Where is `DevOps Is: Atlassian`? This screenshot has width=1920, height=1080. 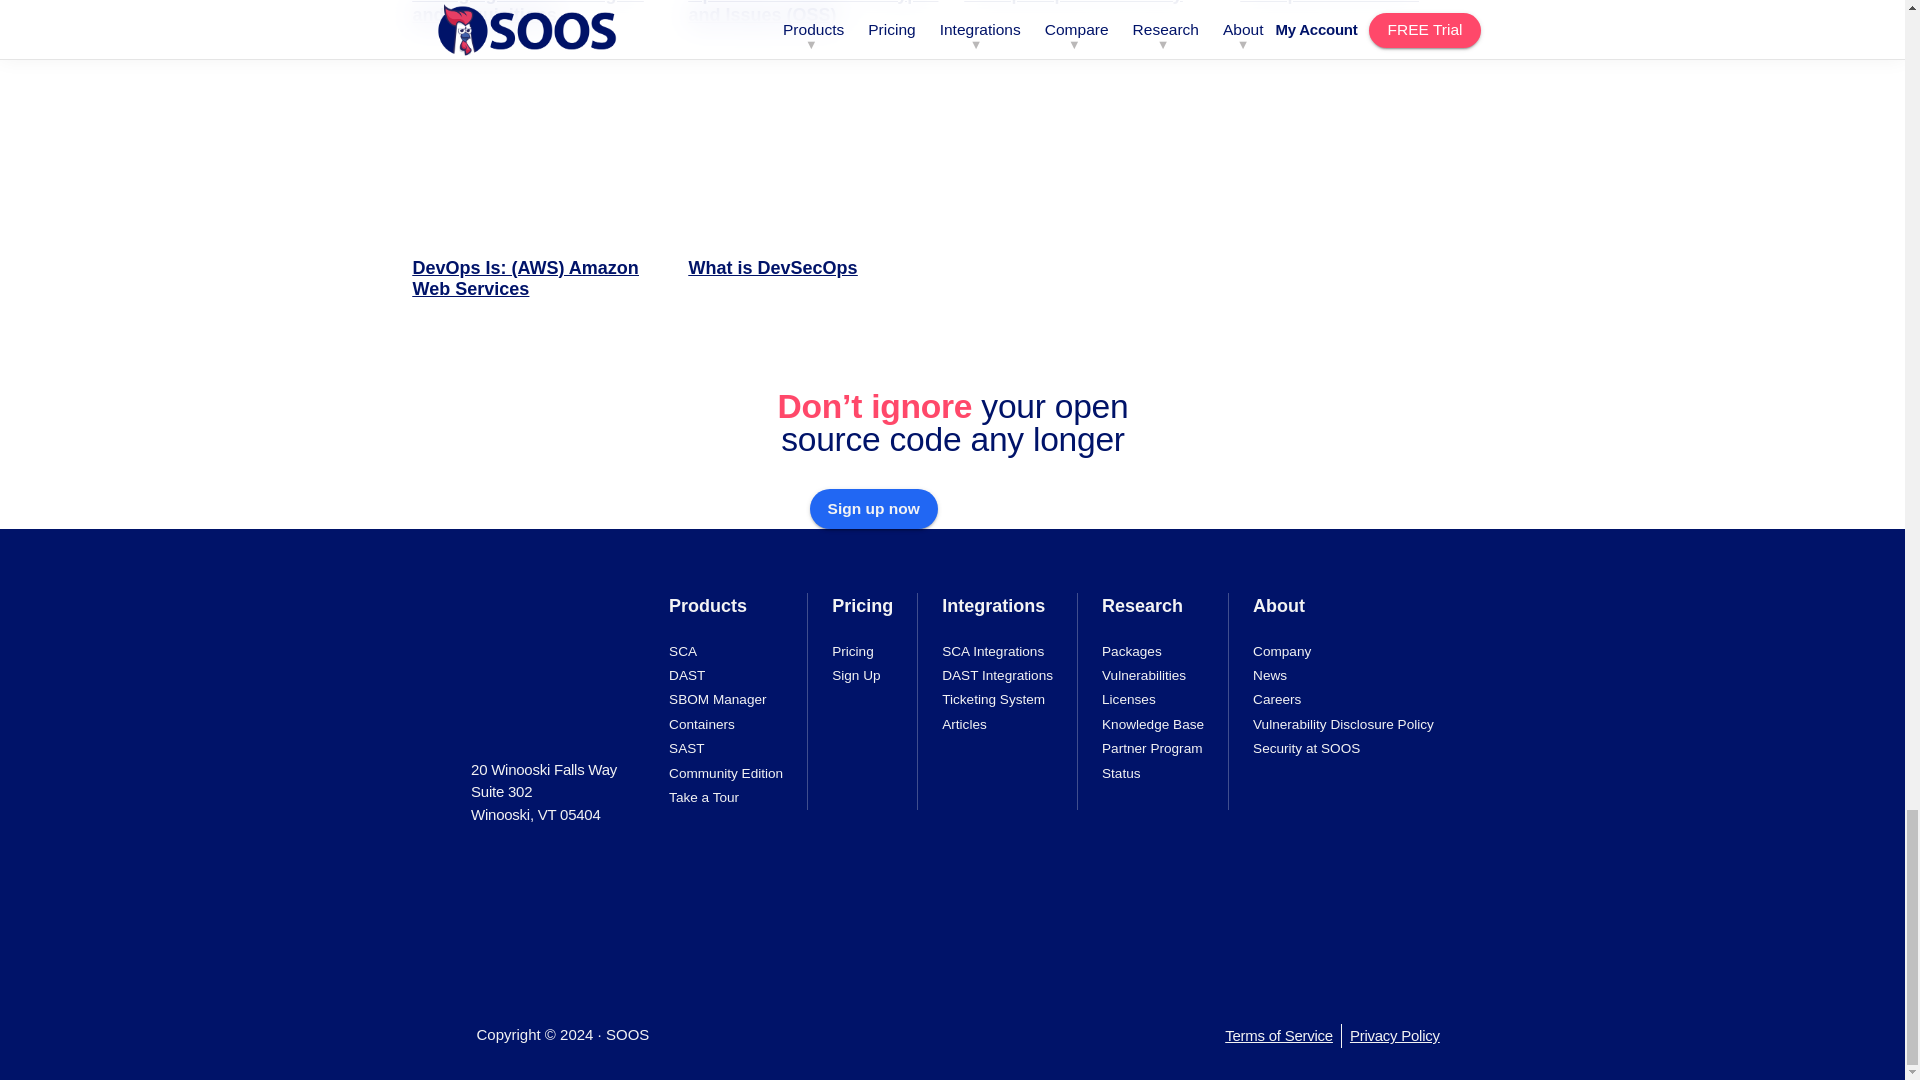 DevOps Is: Atlassian is located at coordinates (1366, 25).